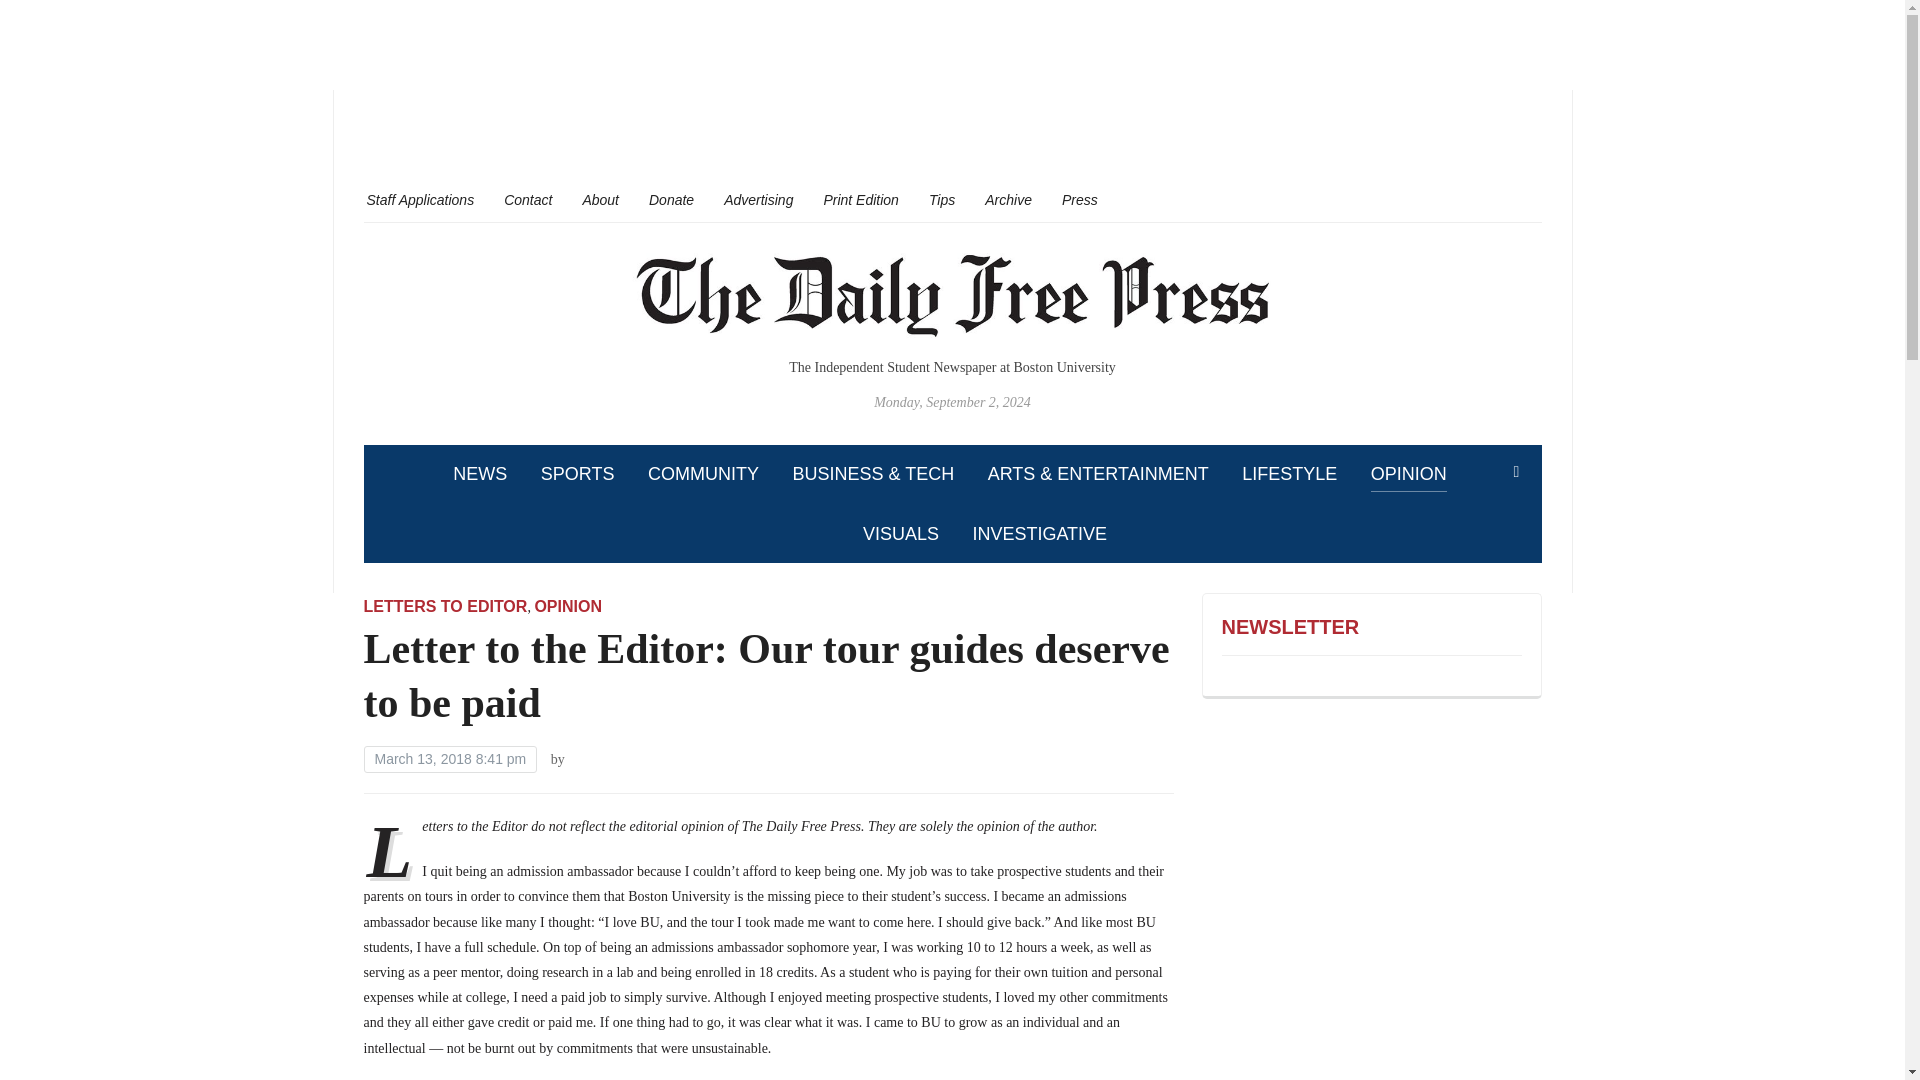 This screenshot has width=1920, height=1080. What do you see at coordinates (1516, 472) in the screenshot?
I see `Search` at bounding box center [1516, 472].